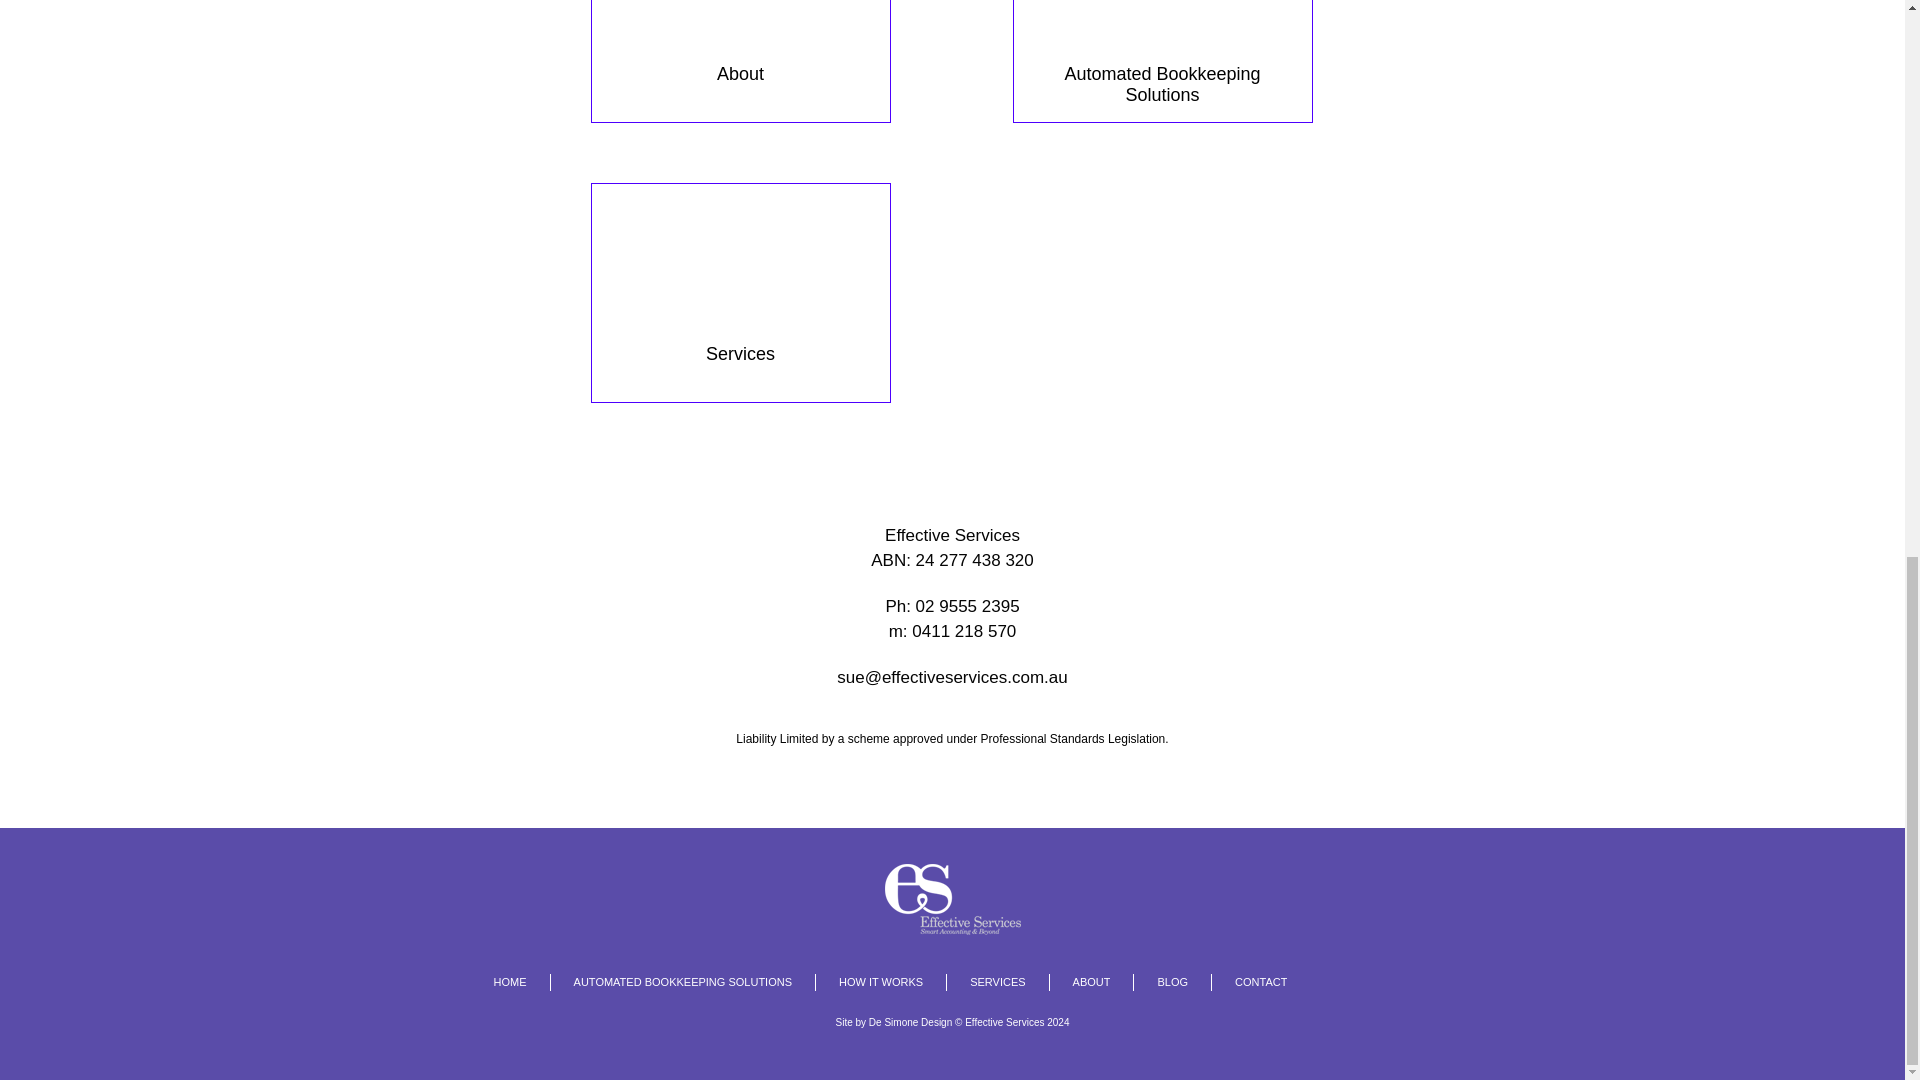 This screenshot has width=1920, height=1080. I want to click on ABOUT, so click(510, 982).